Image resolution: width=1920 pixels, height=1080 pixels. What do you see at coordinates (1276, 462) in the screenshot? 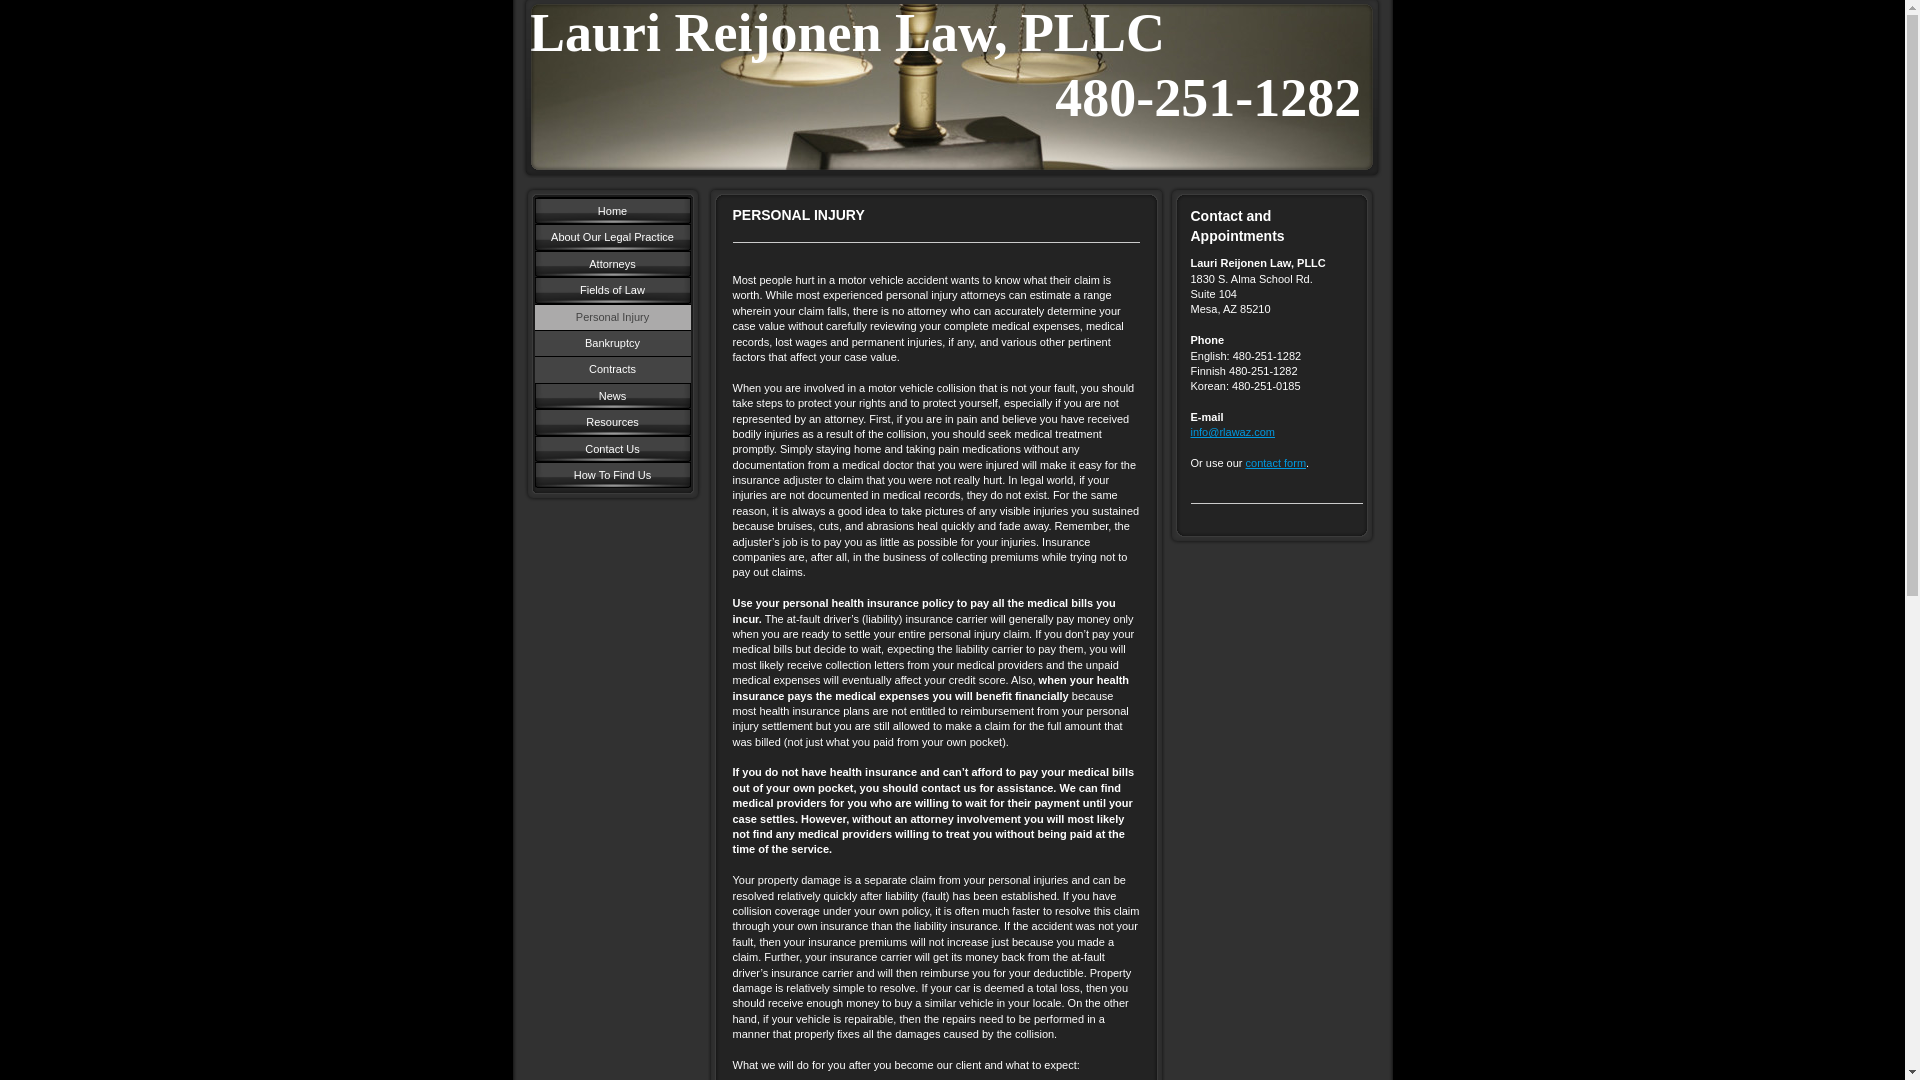
I see `contact form` at bounding box center [1276, 462].